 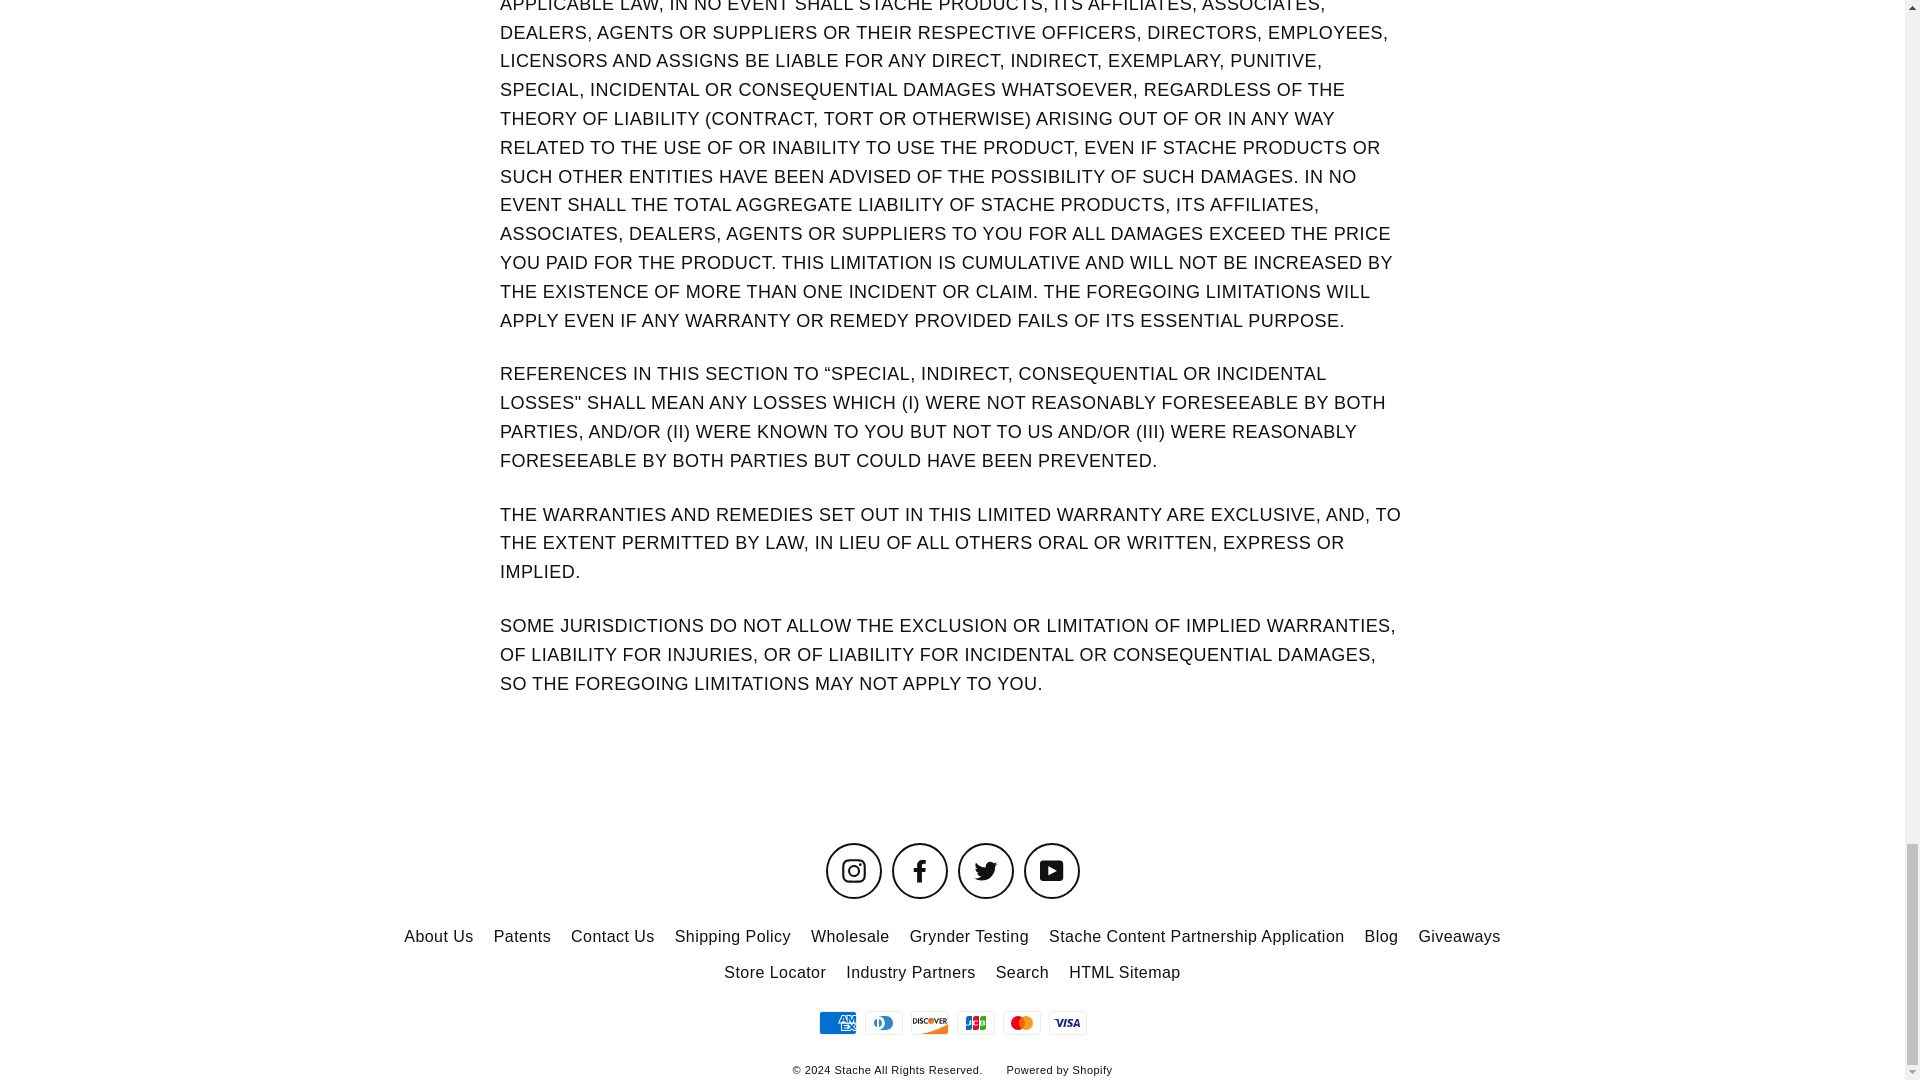 What do you see at coordinates (929, 1022) in the screenshot?
I see `Discover` at bounding box center [929, 1022].